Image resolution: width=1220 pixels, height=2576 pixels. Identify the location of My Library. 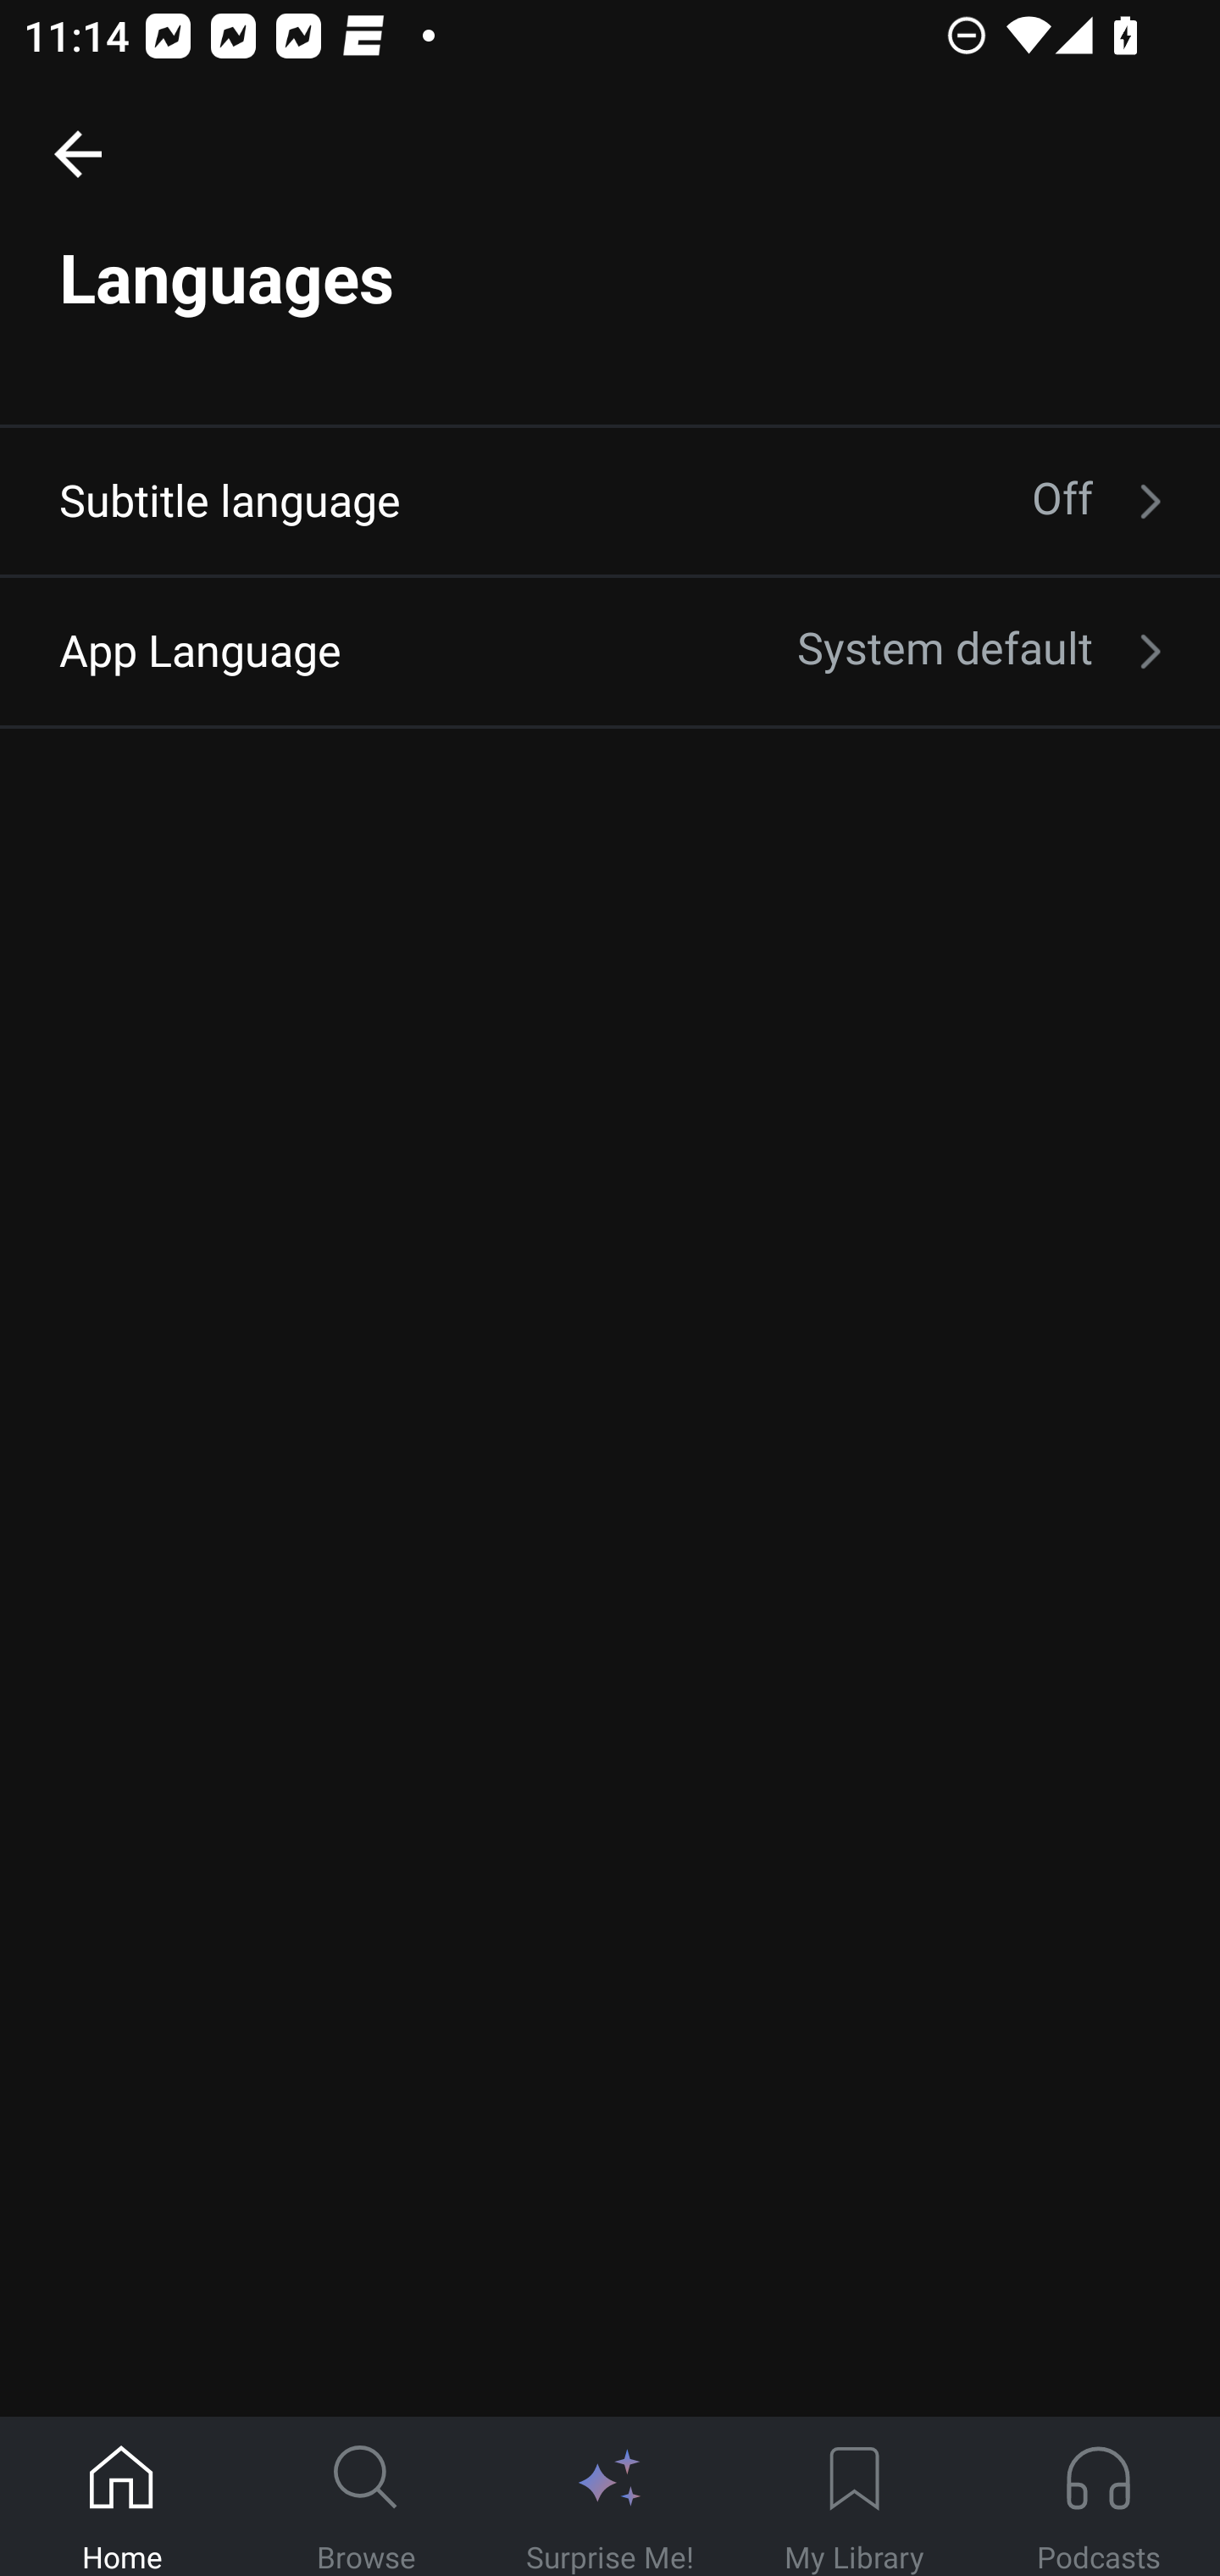
(854, 2497).